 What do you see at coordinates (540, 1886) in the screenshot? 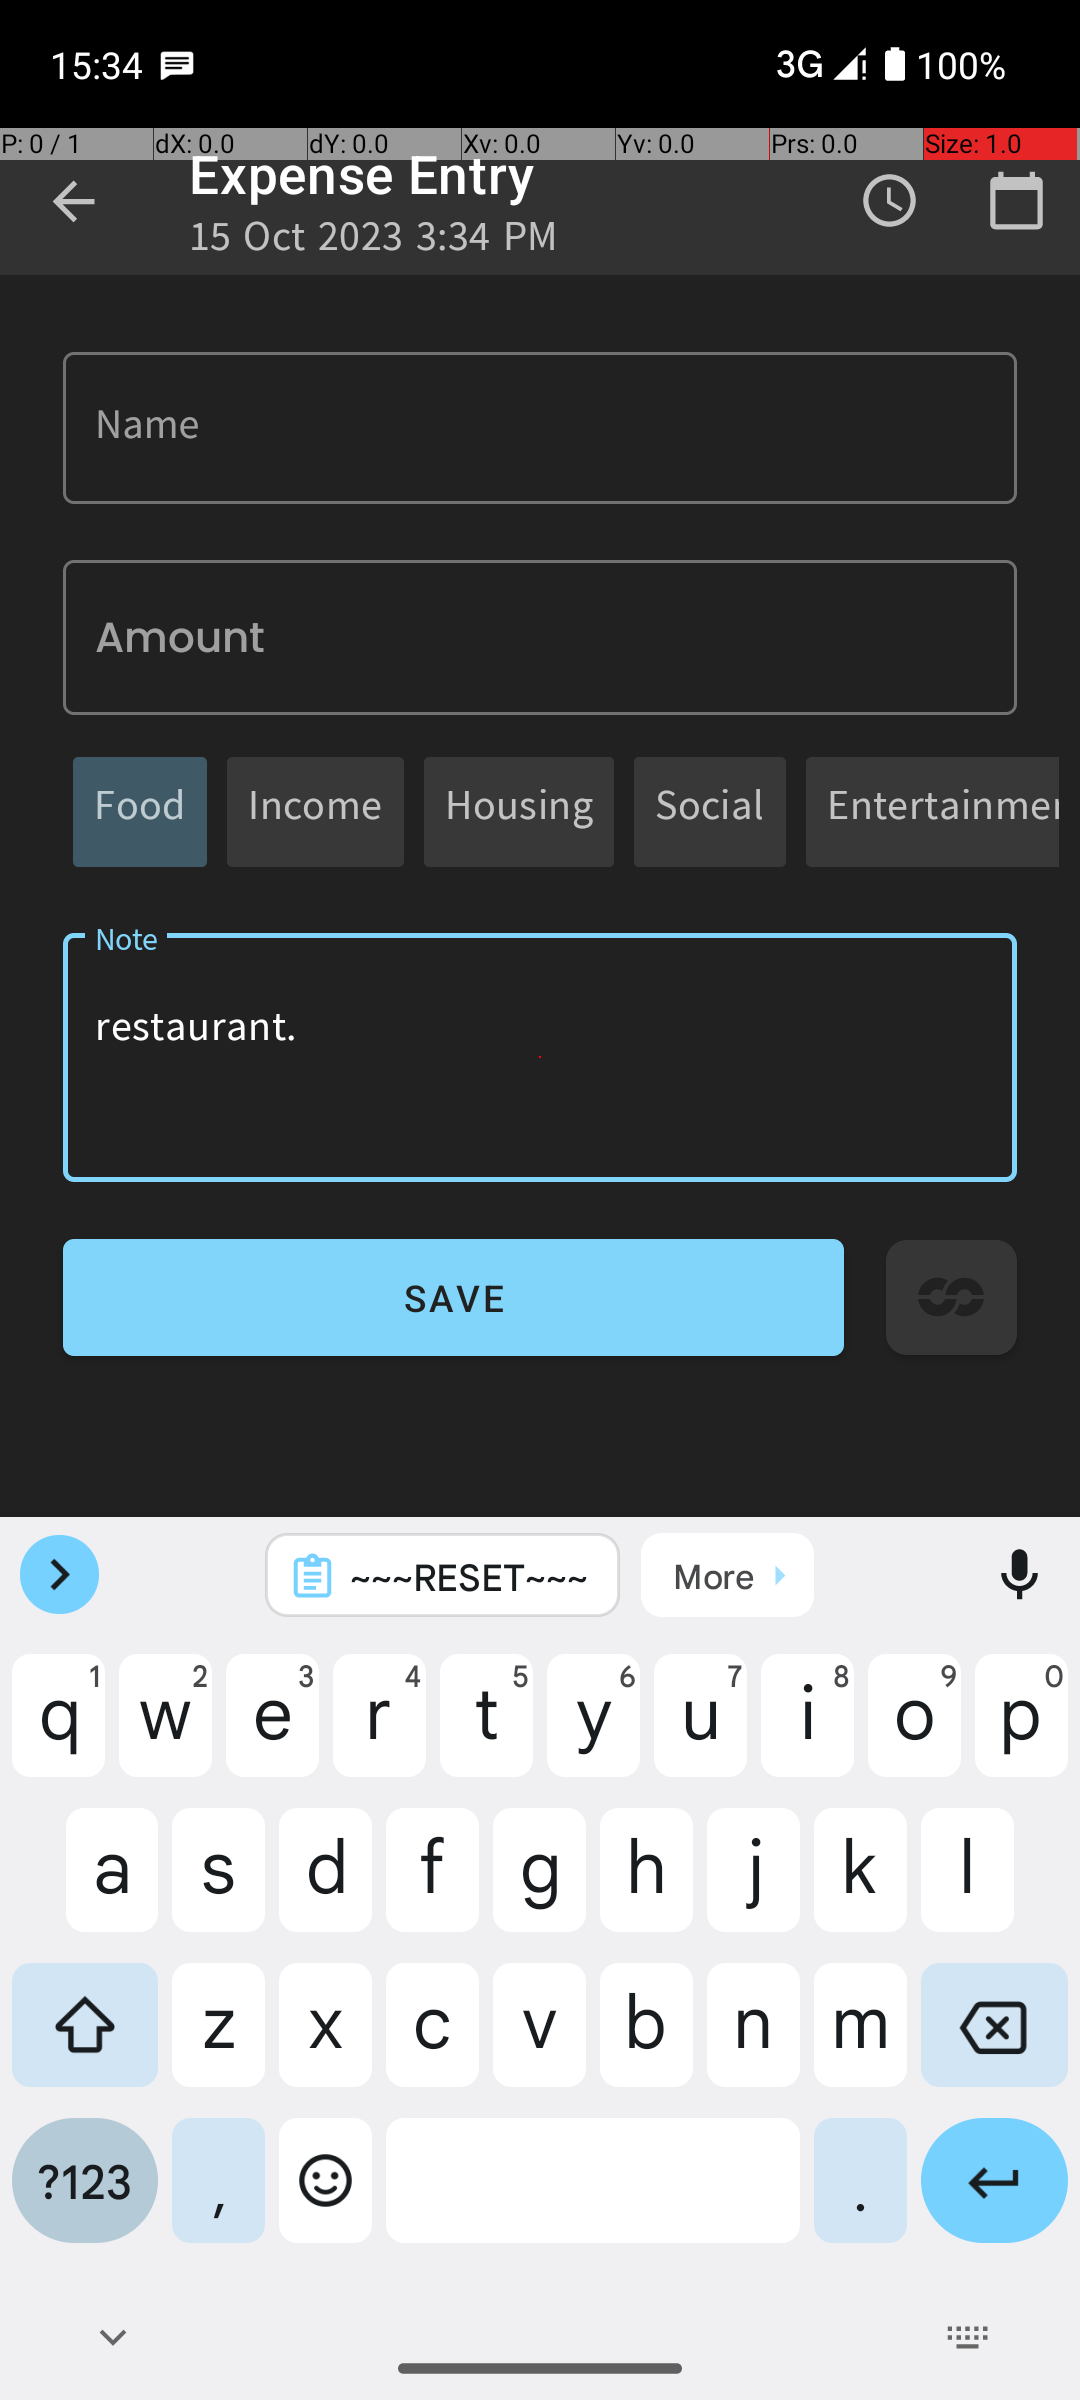
I see `g` at bounding box center [540, 1886].